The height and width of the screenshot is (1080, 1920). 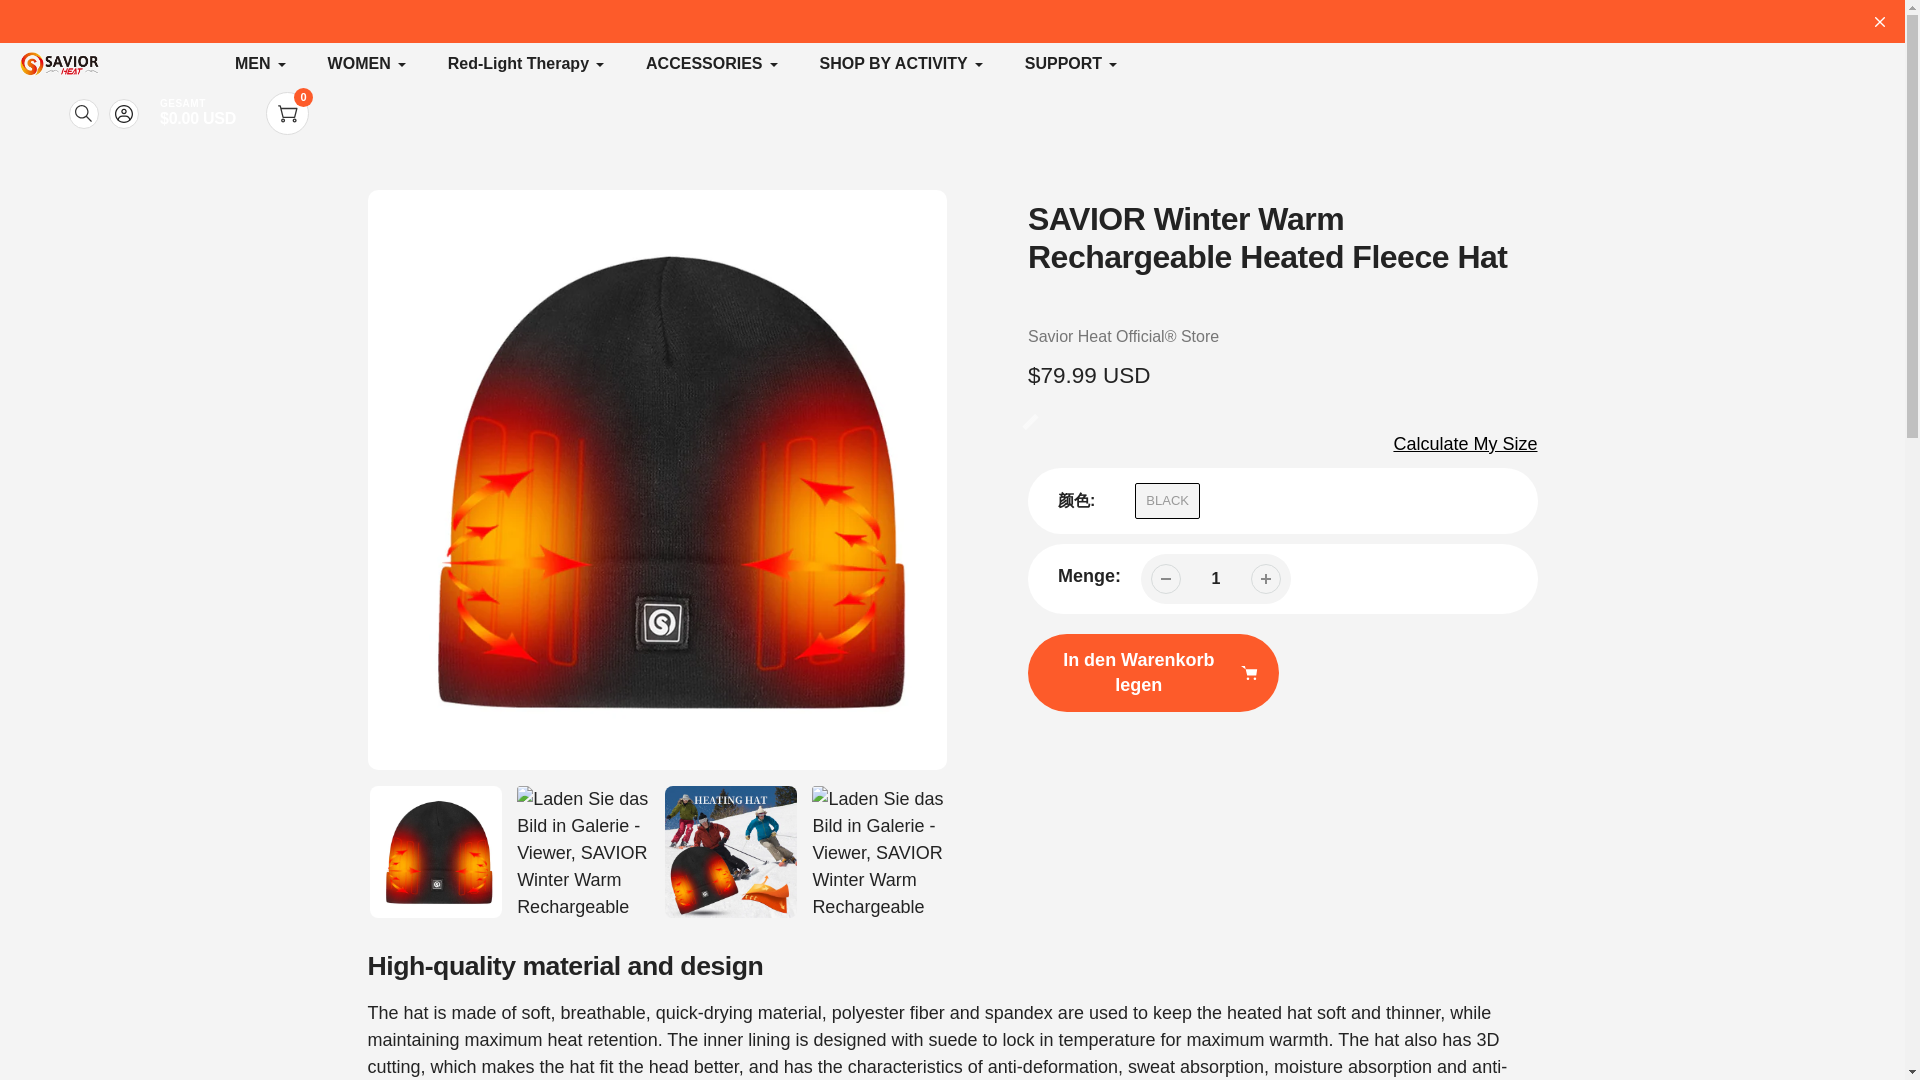 What do you see at coordinates (712, 63) in the screenshot?
I see `ACCESSORIES` at bounding box center [712, 63].